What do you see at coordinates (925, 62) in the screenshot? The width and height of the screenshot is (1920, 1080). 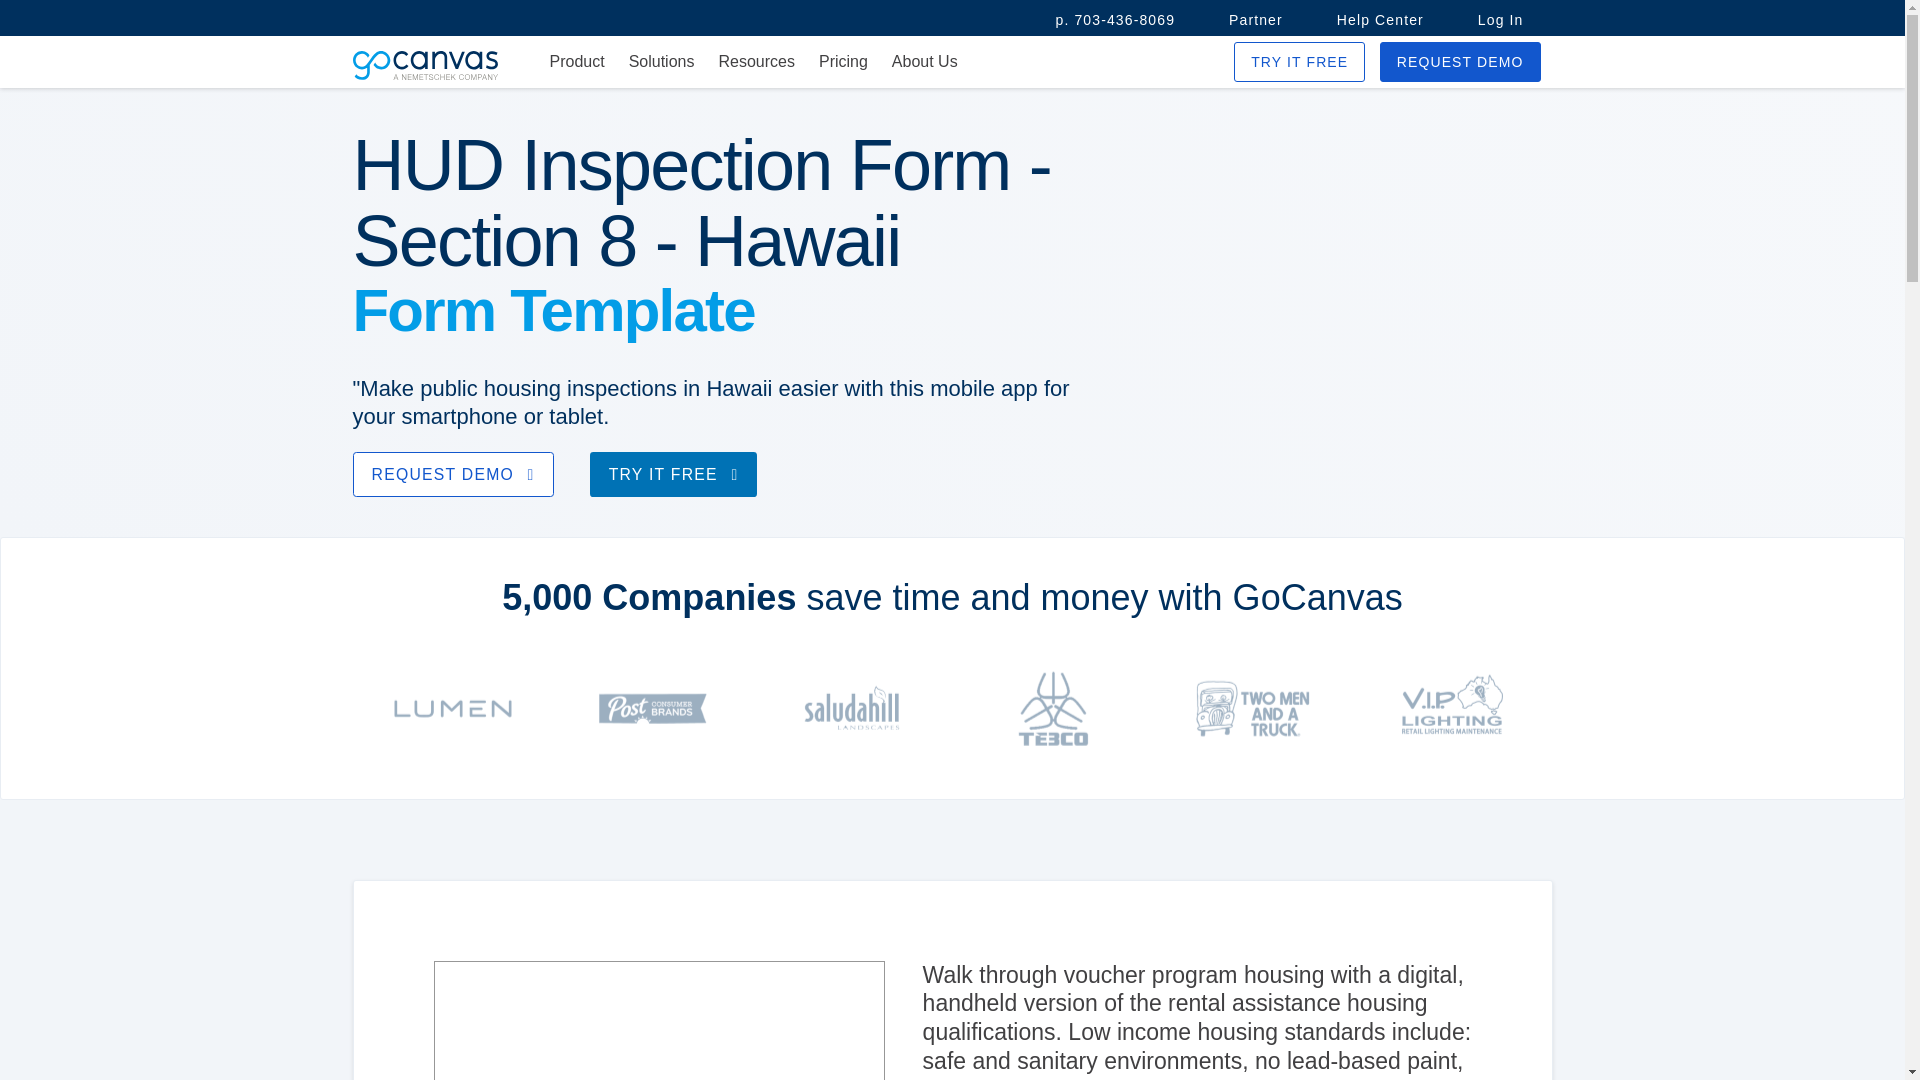 I see `About Us` at bounding box center [925, 62].